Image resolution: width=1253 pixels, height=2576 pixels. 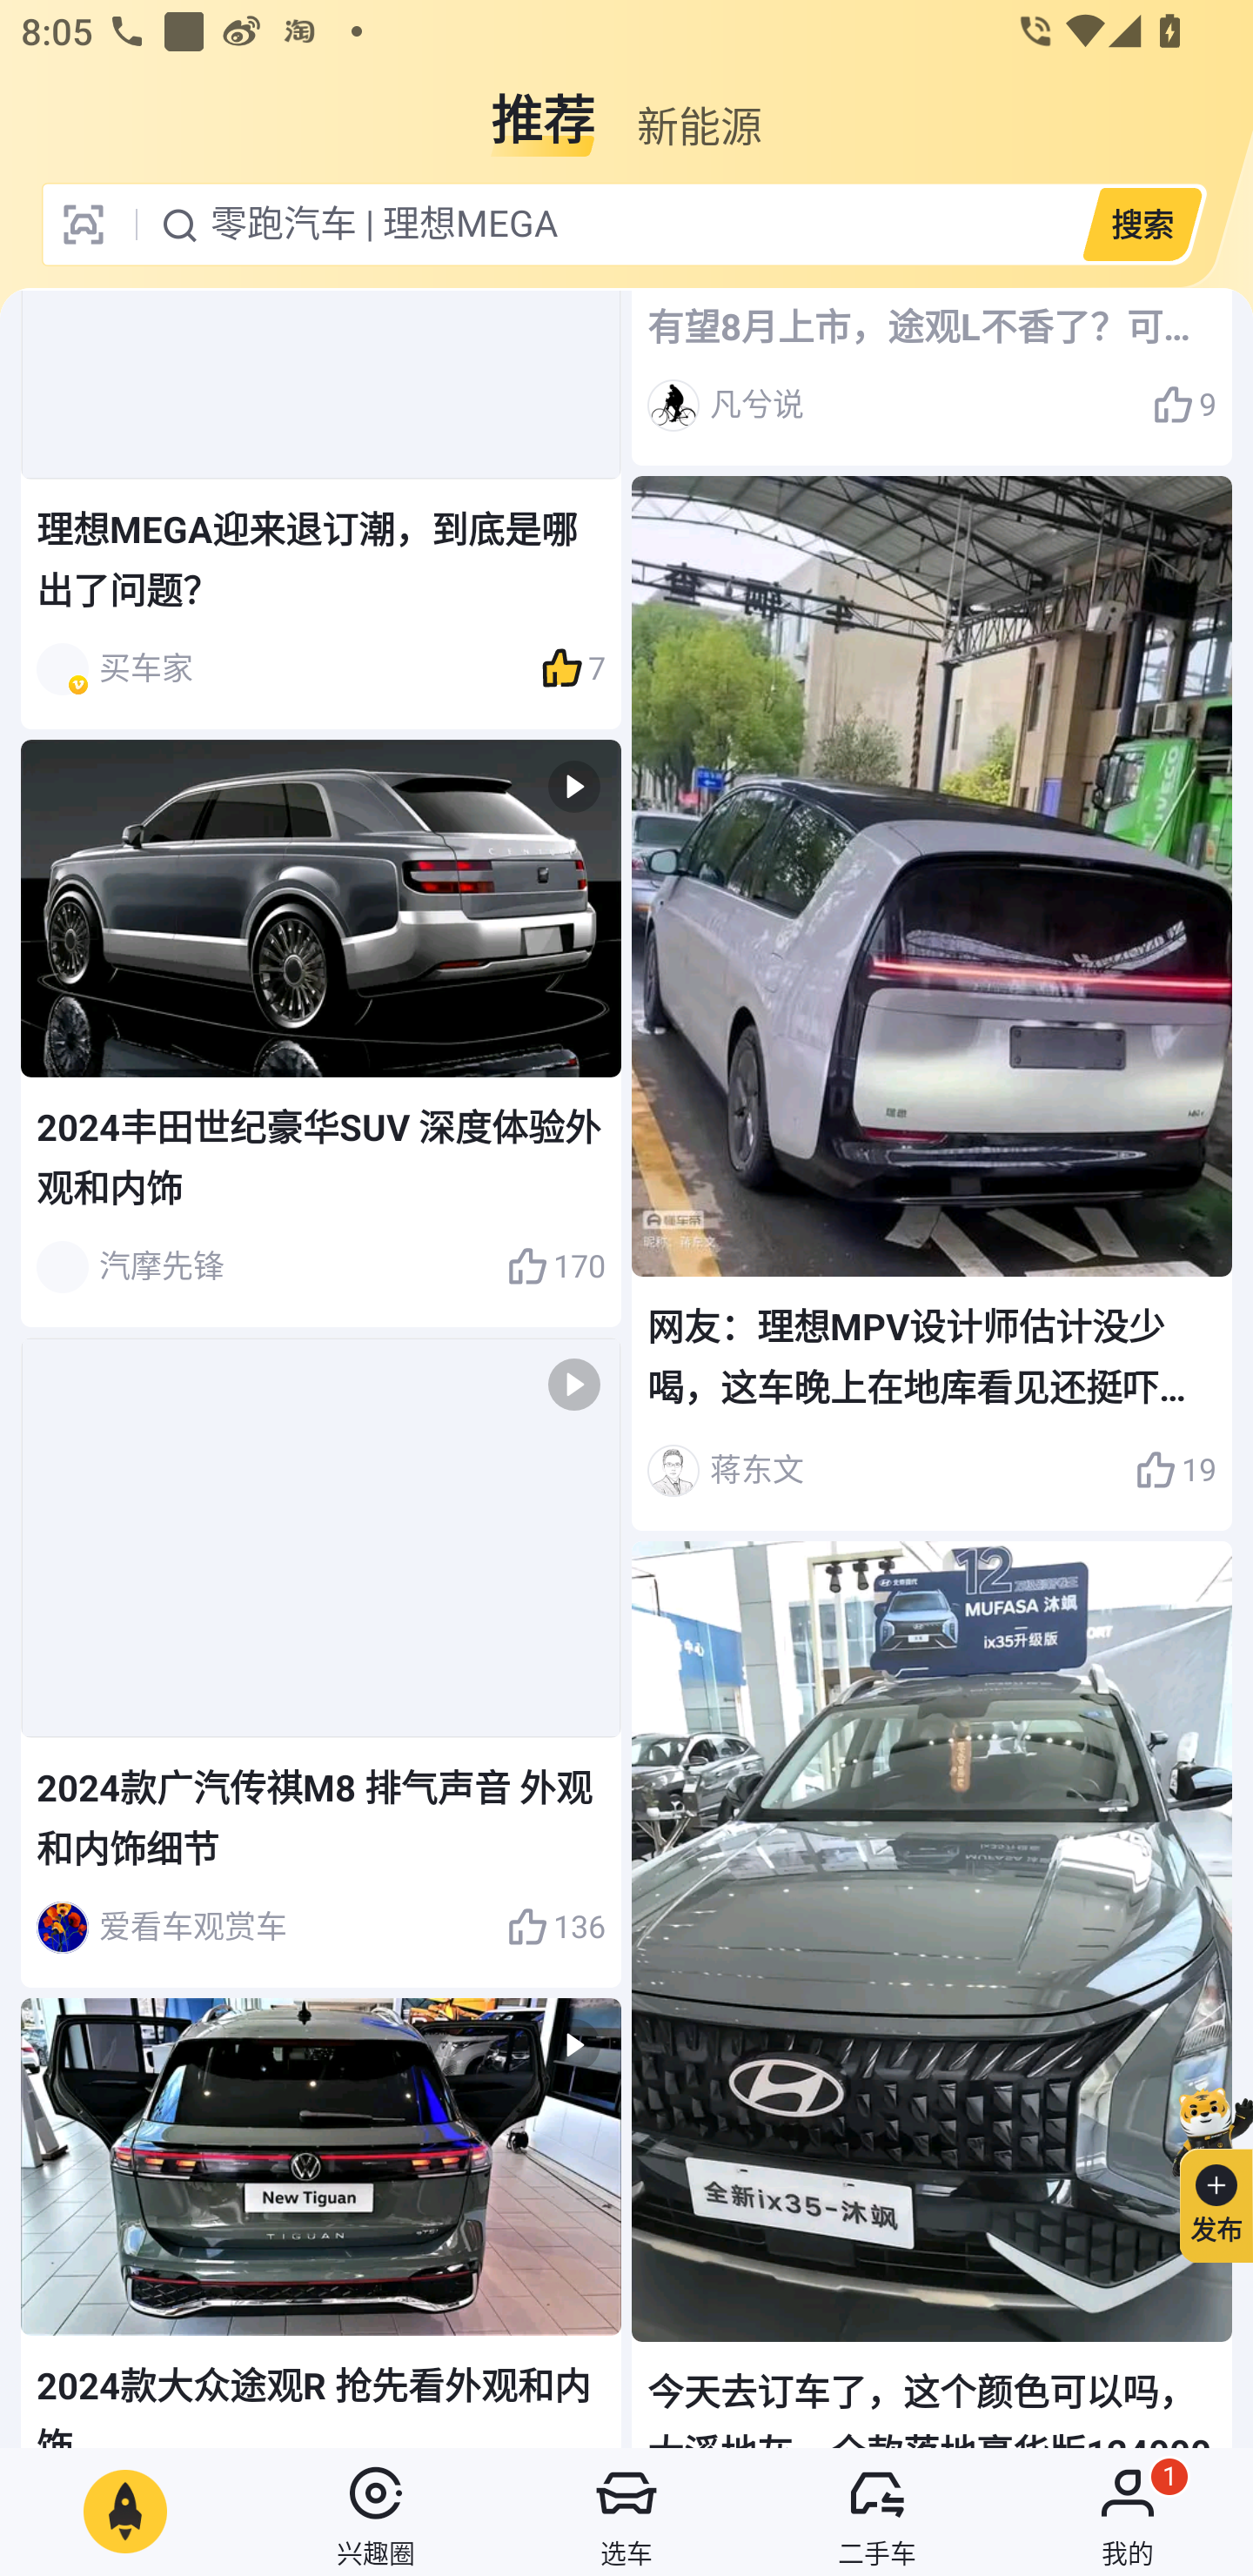 I want to click on 9, so click(x=1183, y=406).